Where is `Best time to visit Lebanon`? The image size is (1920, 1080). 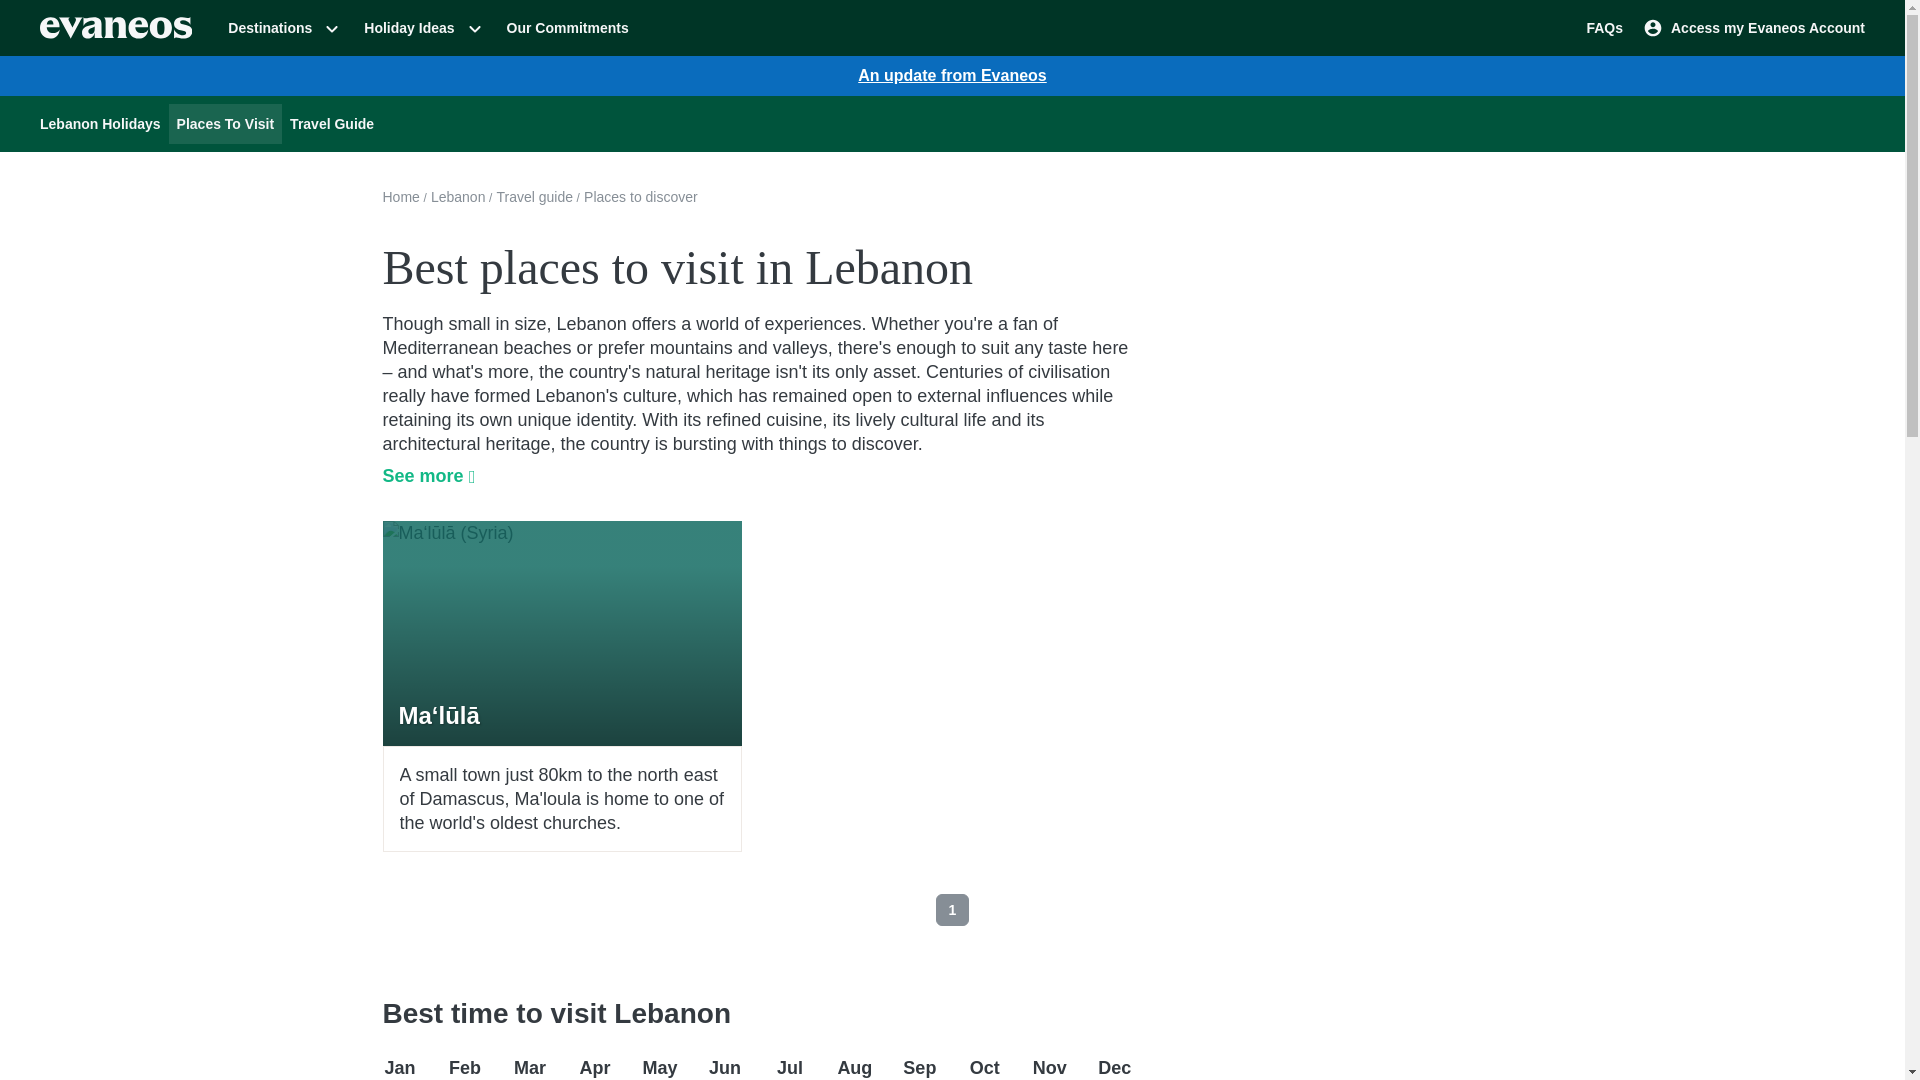
Best time to visit Lebanon is located at coordinates (757, 1014).